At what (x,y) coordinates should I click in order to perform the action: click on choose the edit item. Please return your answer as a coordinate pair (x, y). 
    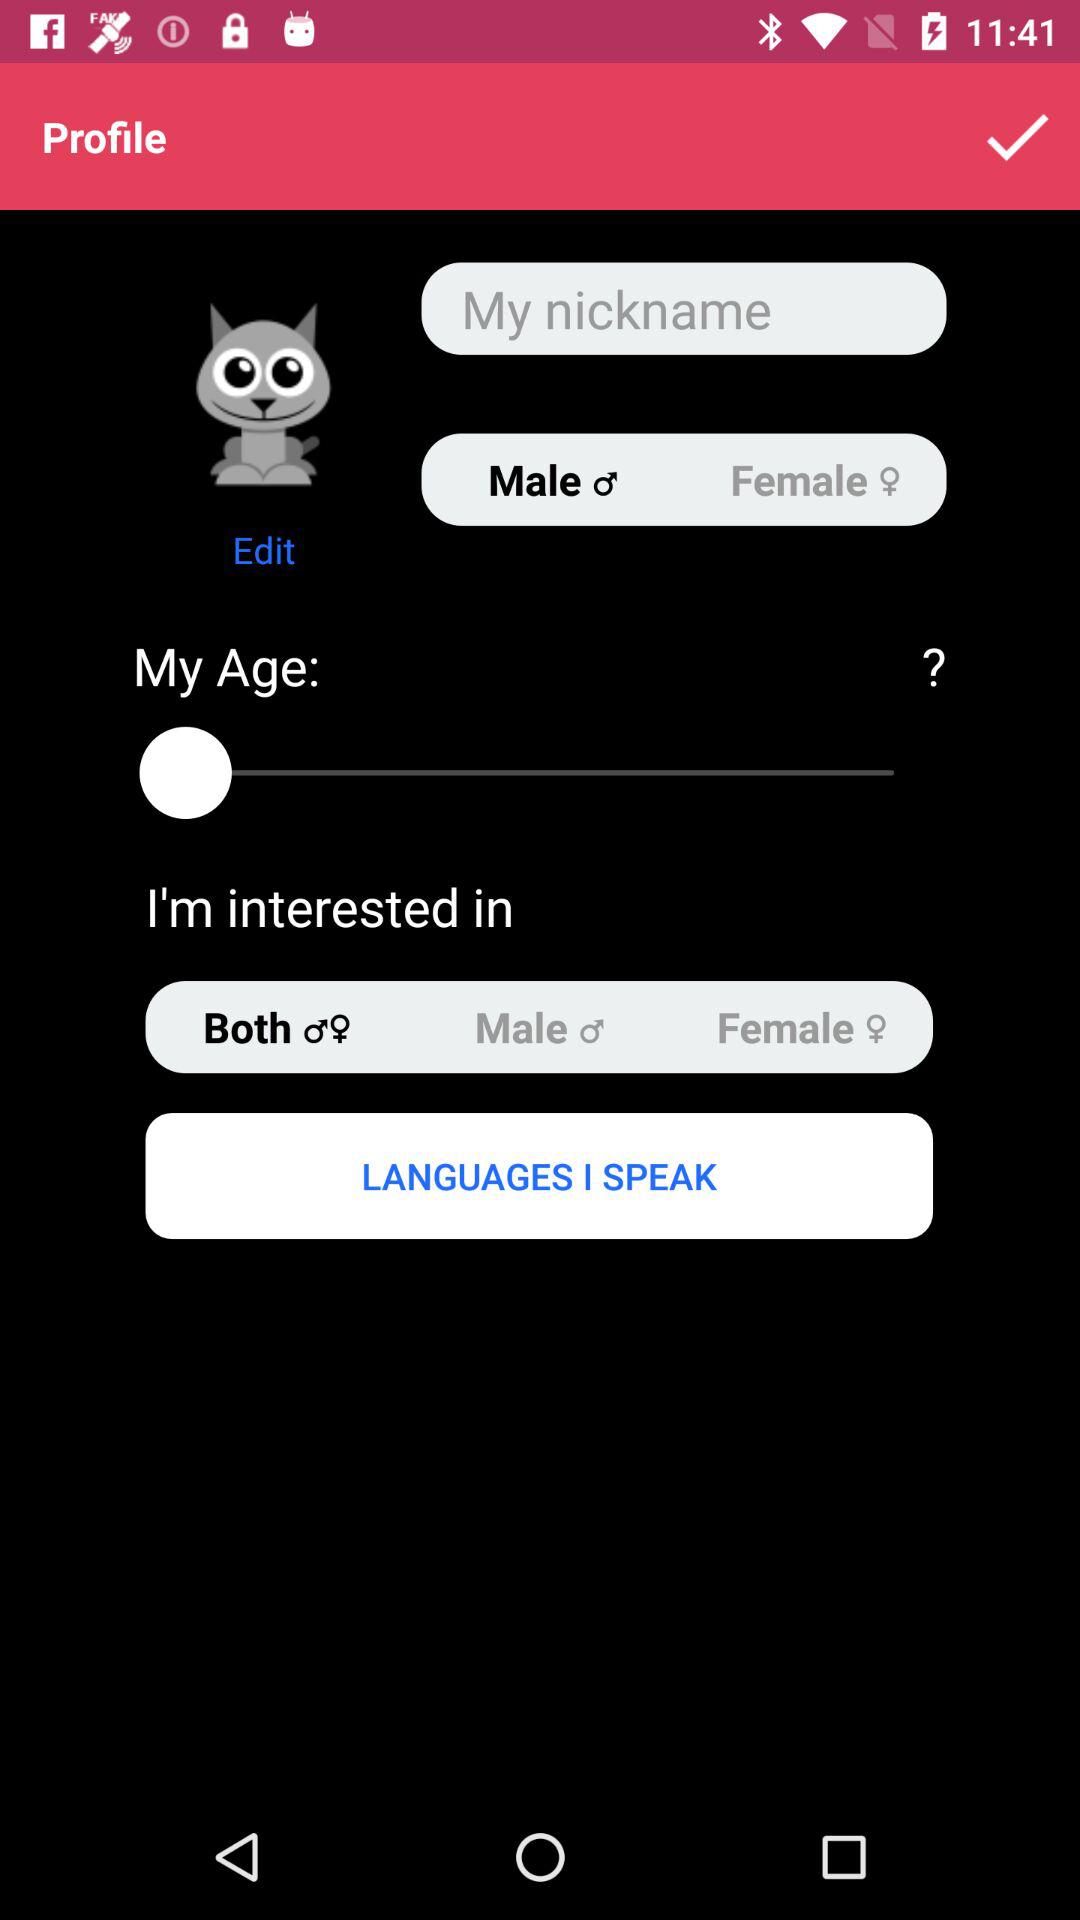
    Looking at the image, I should click on (264, 550).